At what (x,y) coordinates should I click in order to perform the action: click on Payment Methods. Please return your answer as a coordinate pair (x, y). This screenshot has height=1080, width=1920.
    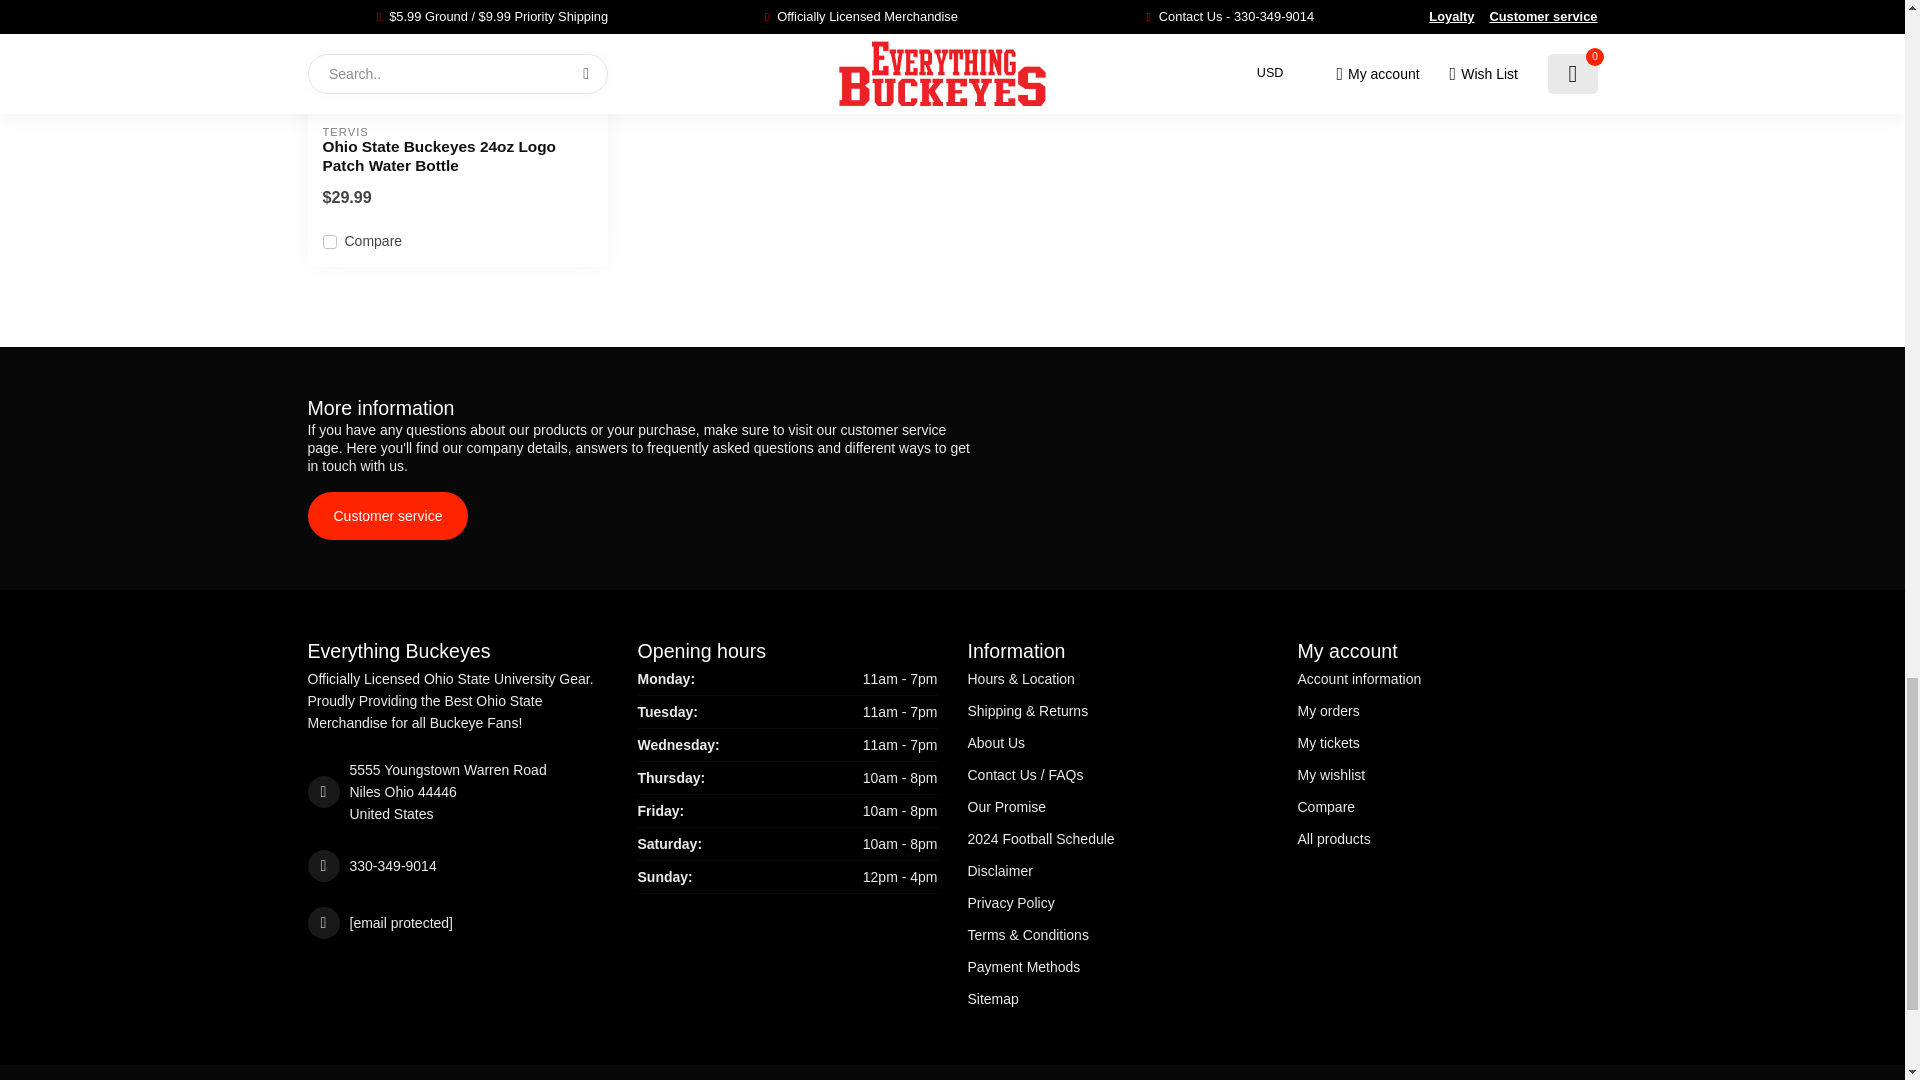
    Looking at the image, I should click on (1117, 966).